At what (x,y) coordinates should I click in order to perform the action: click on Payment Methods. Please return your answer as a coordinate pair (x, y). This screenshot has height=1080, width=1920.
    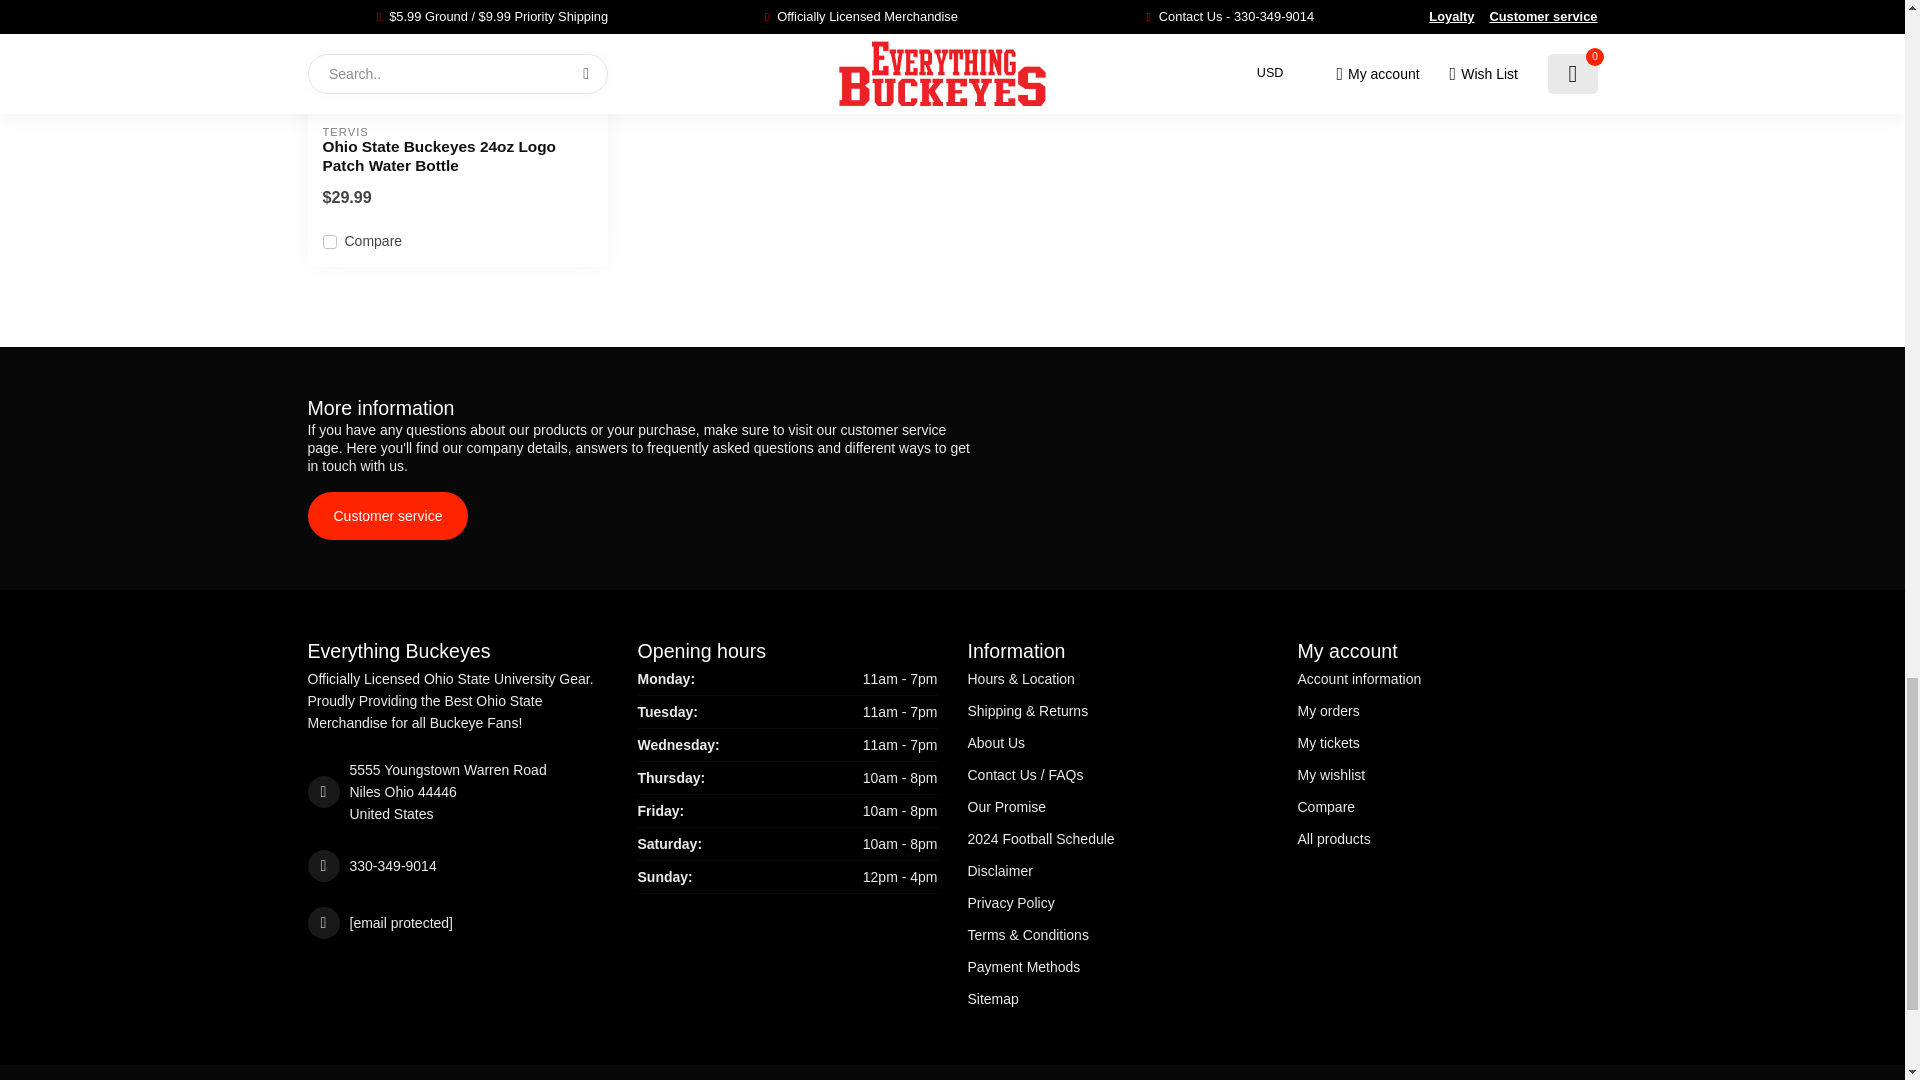
    Looking at the image, I should click on (1117, 966).